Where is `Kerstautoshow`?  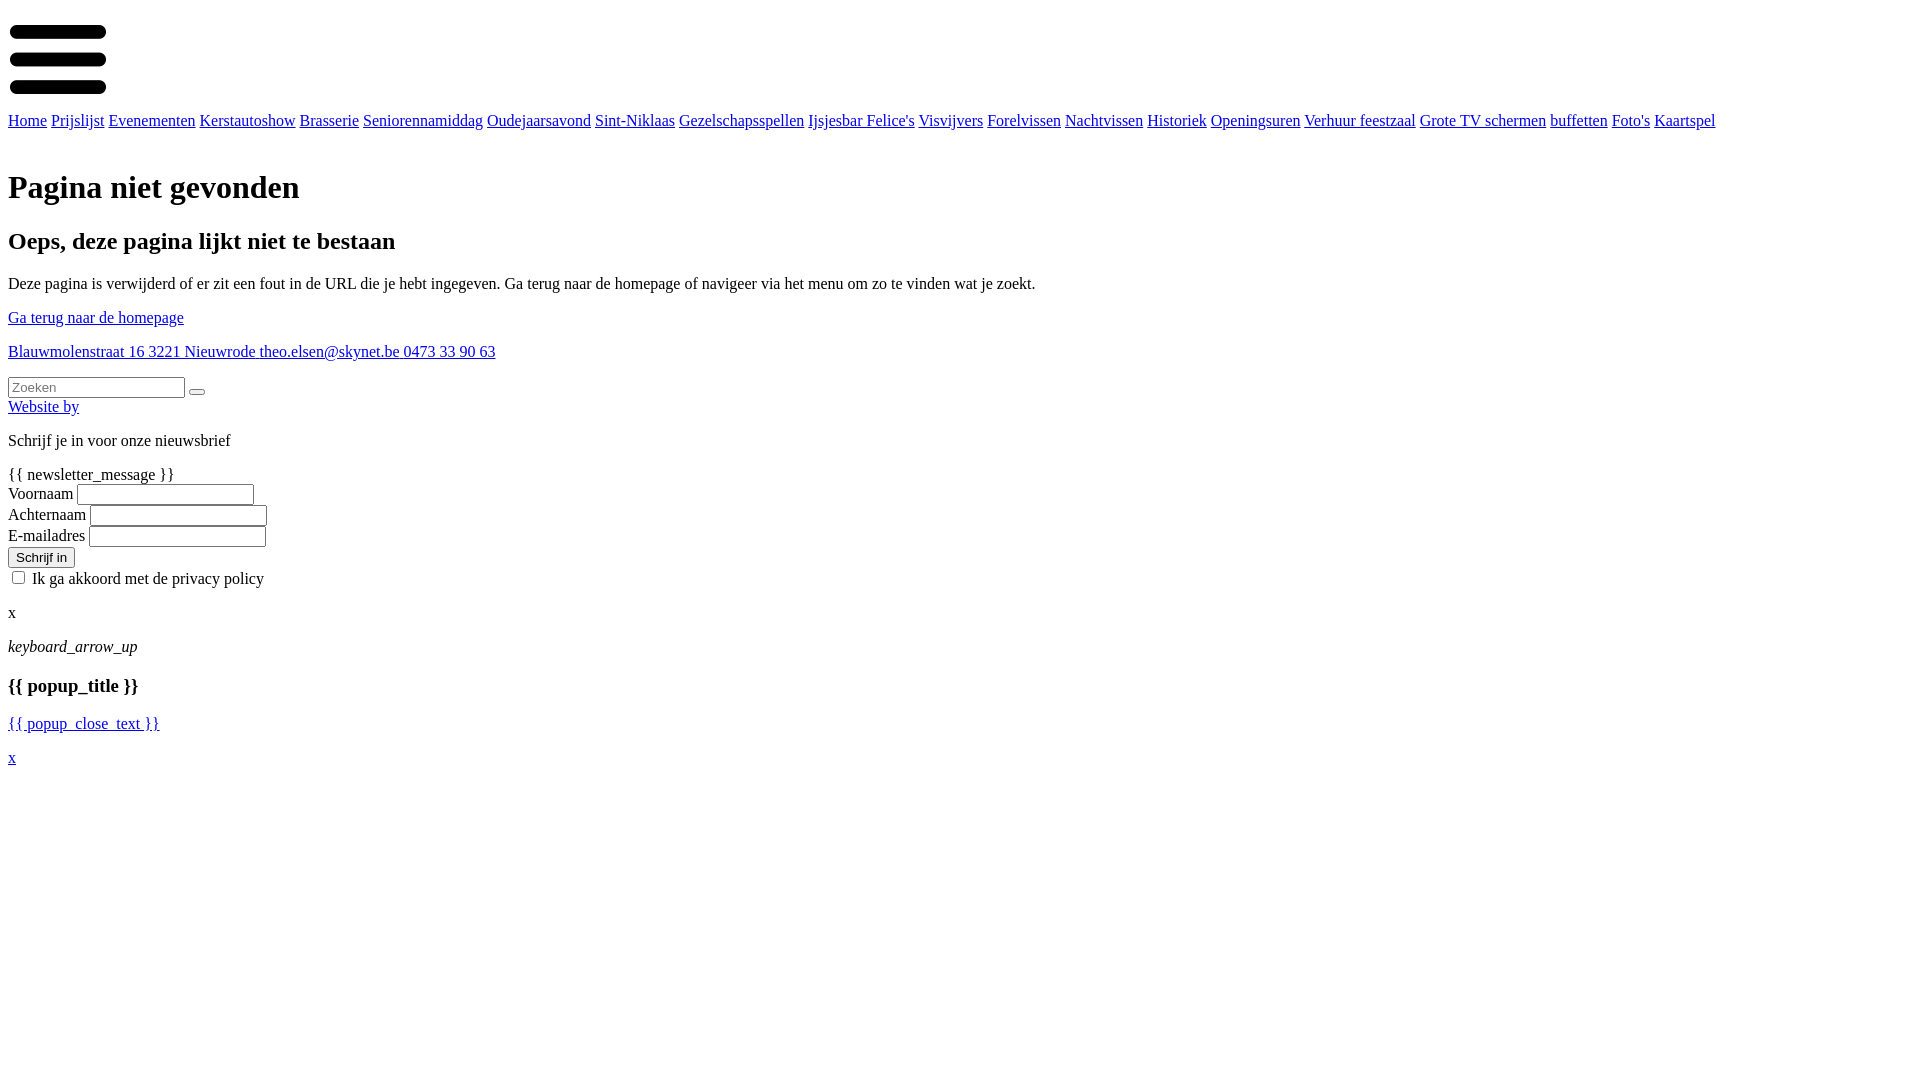 Kerstautoshow is located at coordinates (248, 120).